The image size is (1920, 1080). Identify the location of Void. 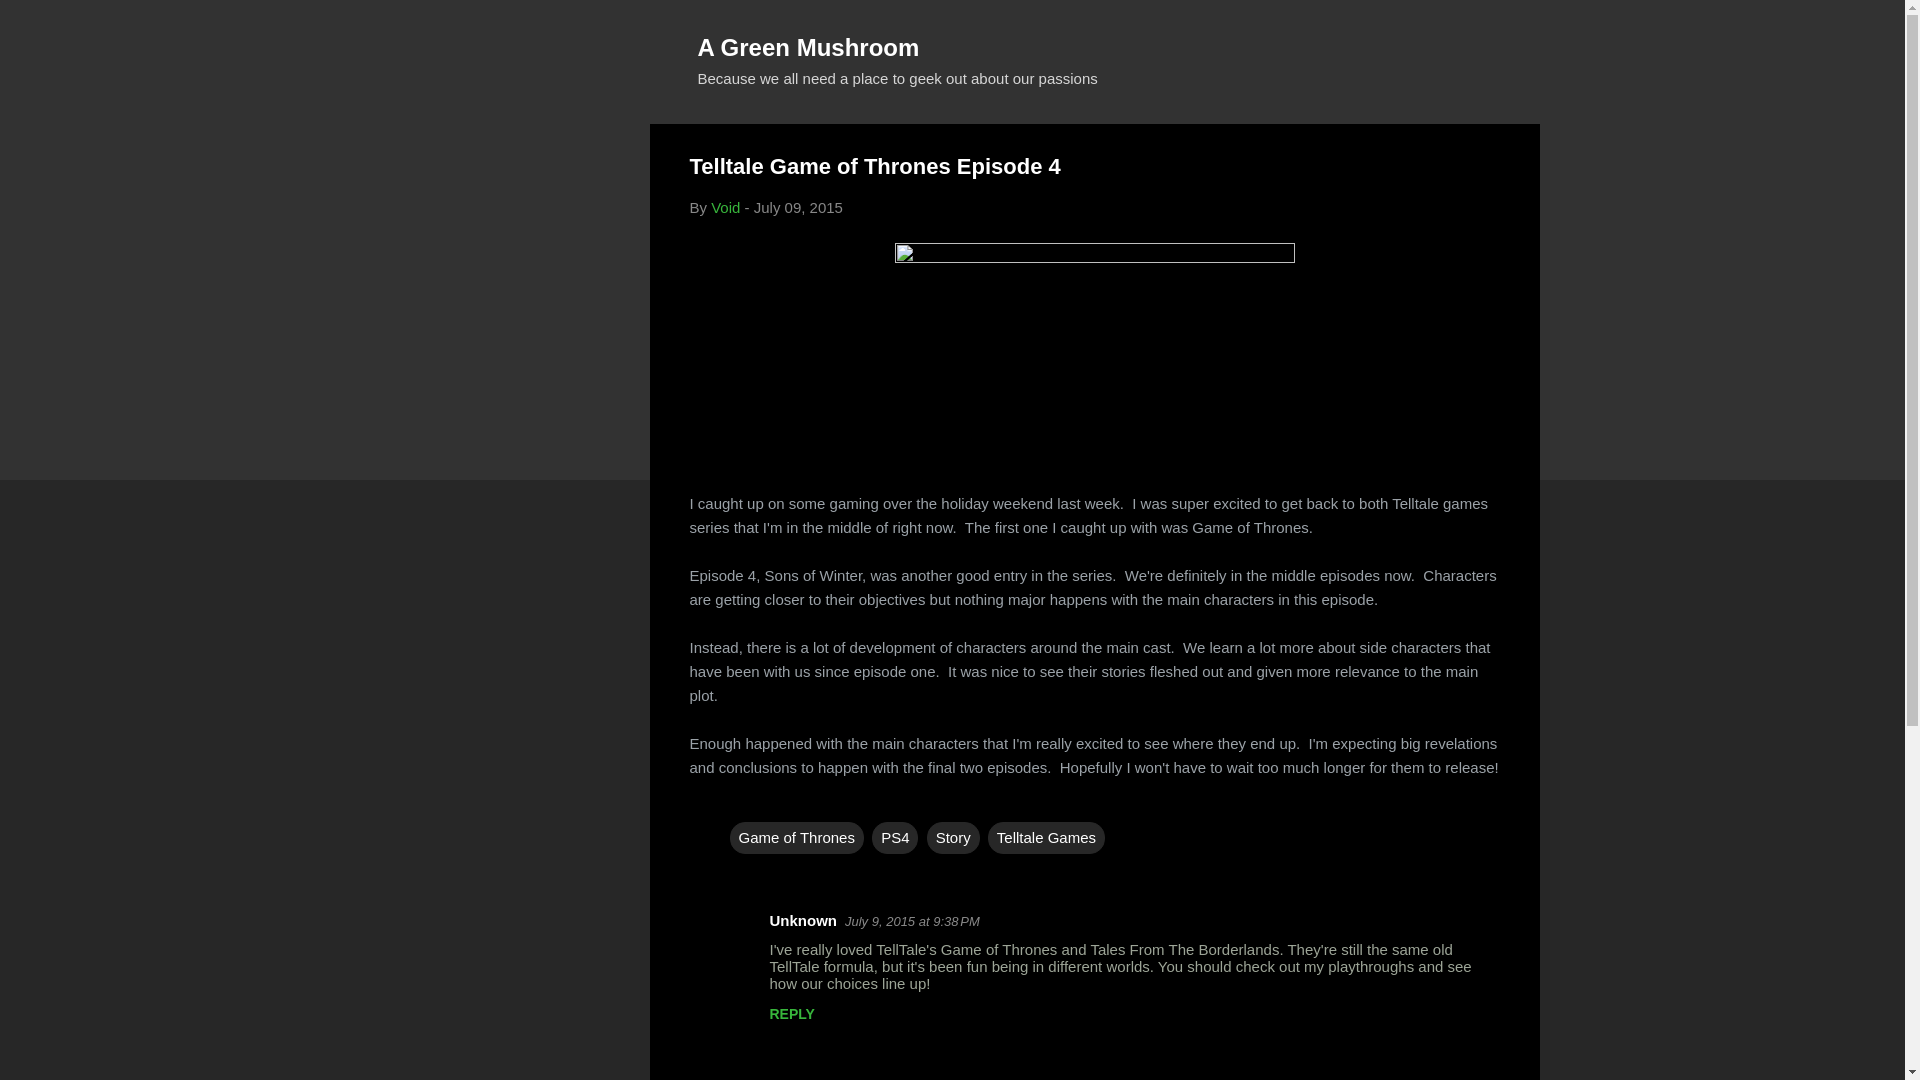
(724, 207).